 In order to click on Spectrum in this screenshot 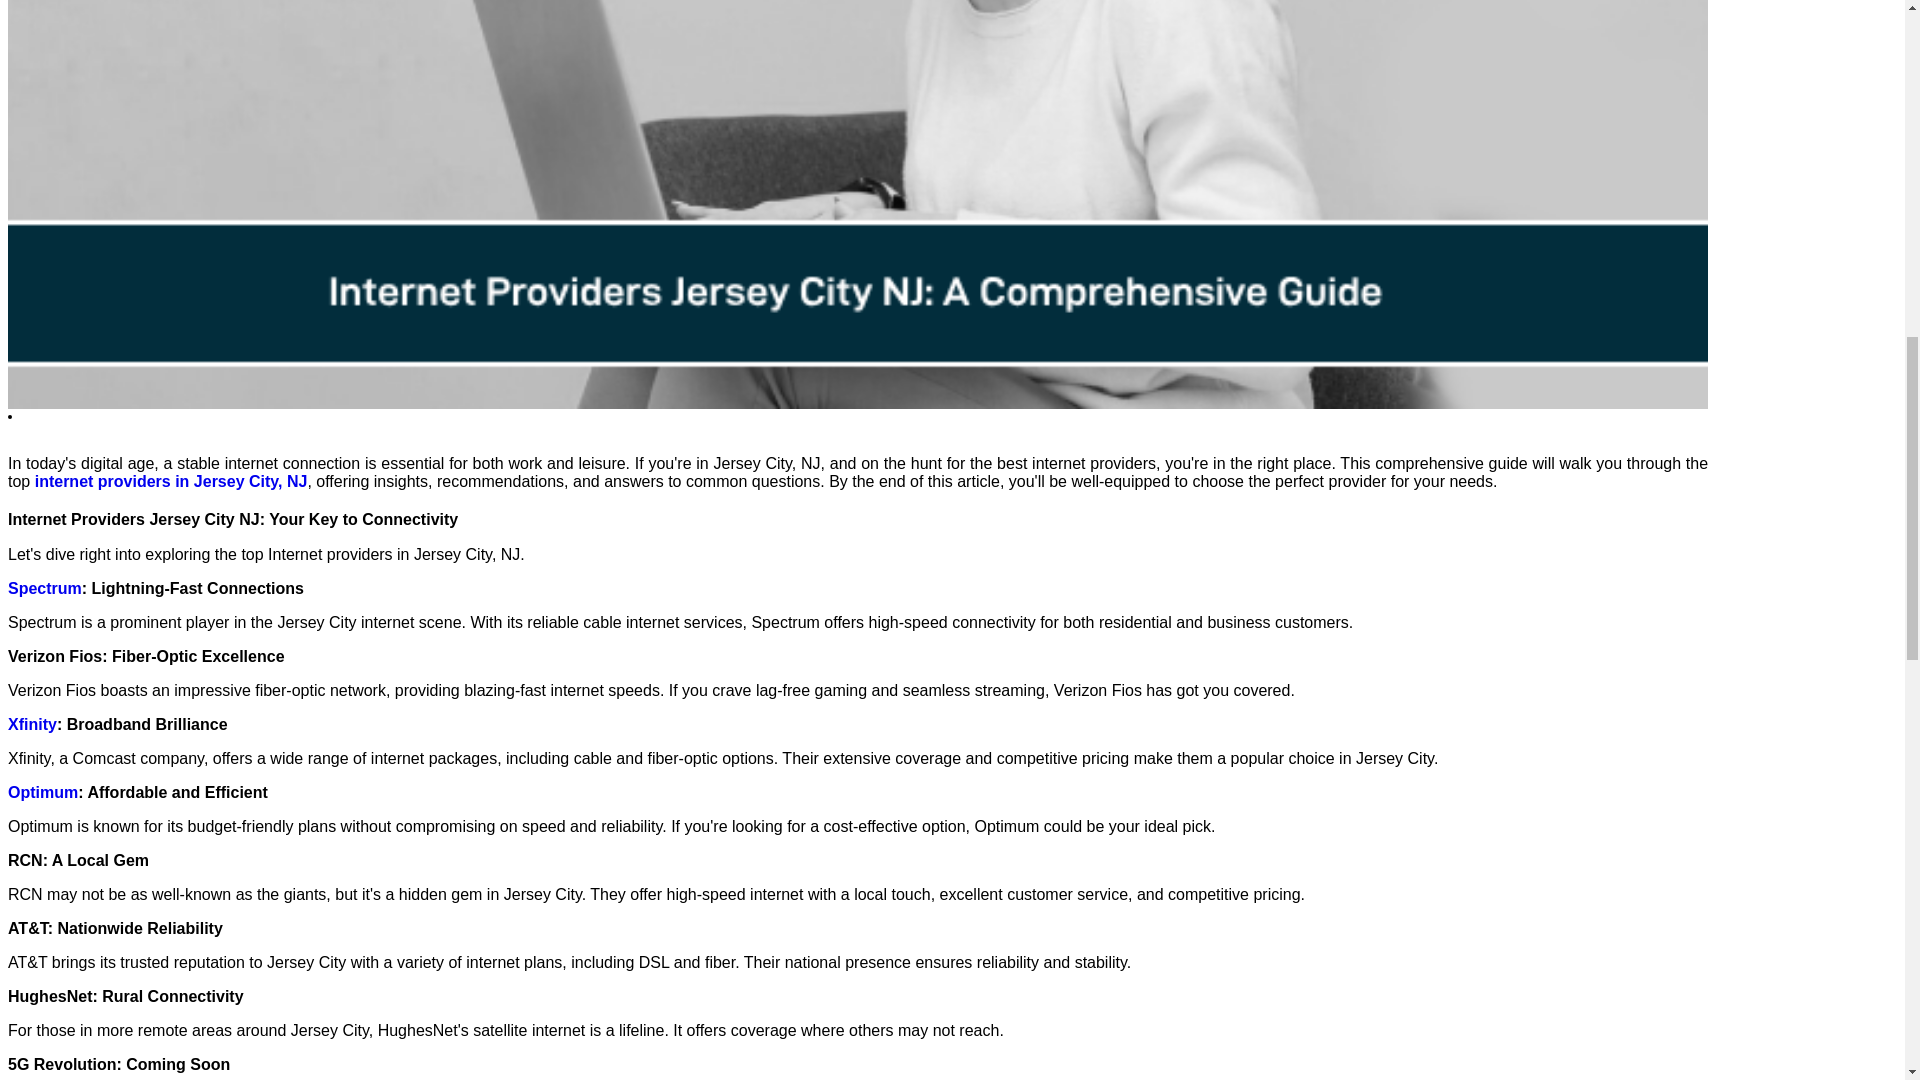, I will do `click(44, 588)`.